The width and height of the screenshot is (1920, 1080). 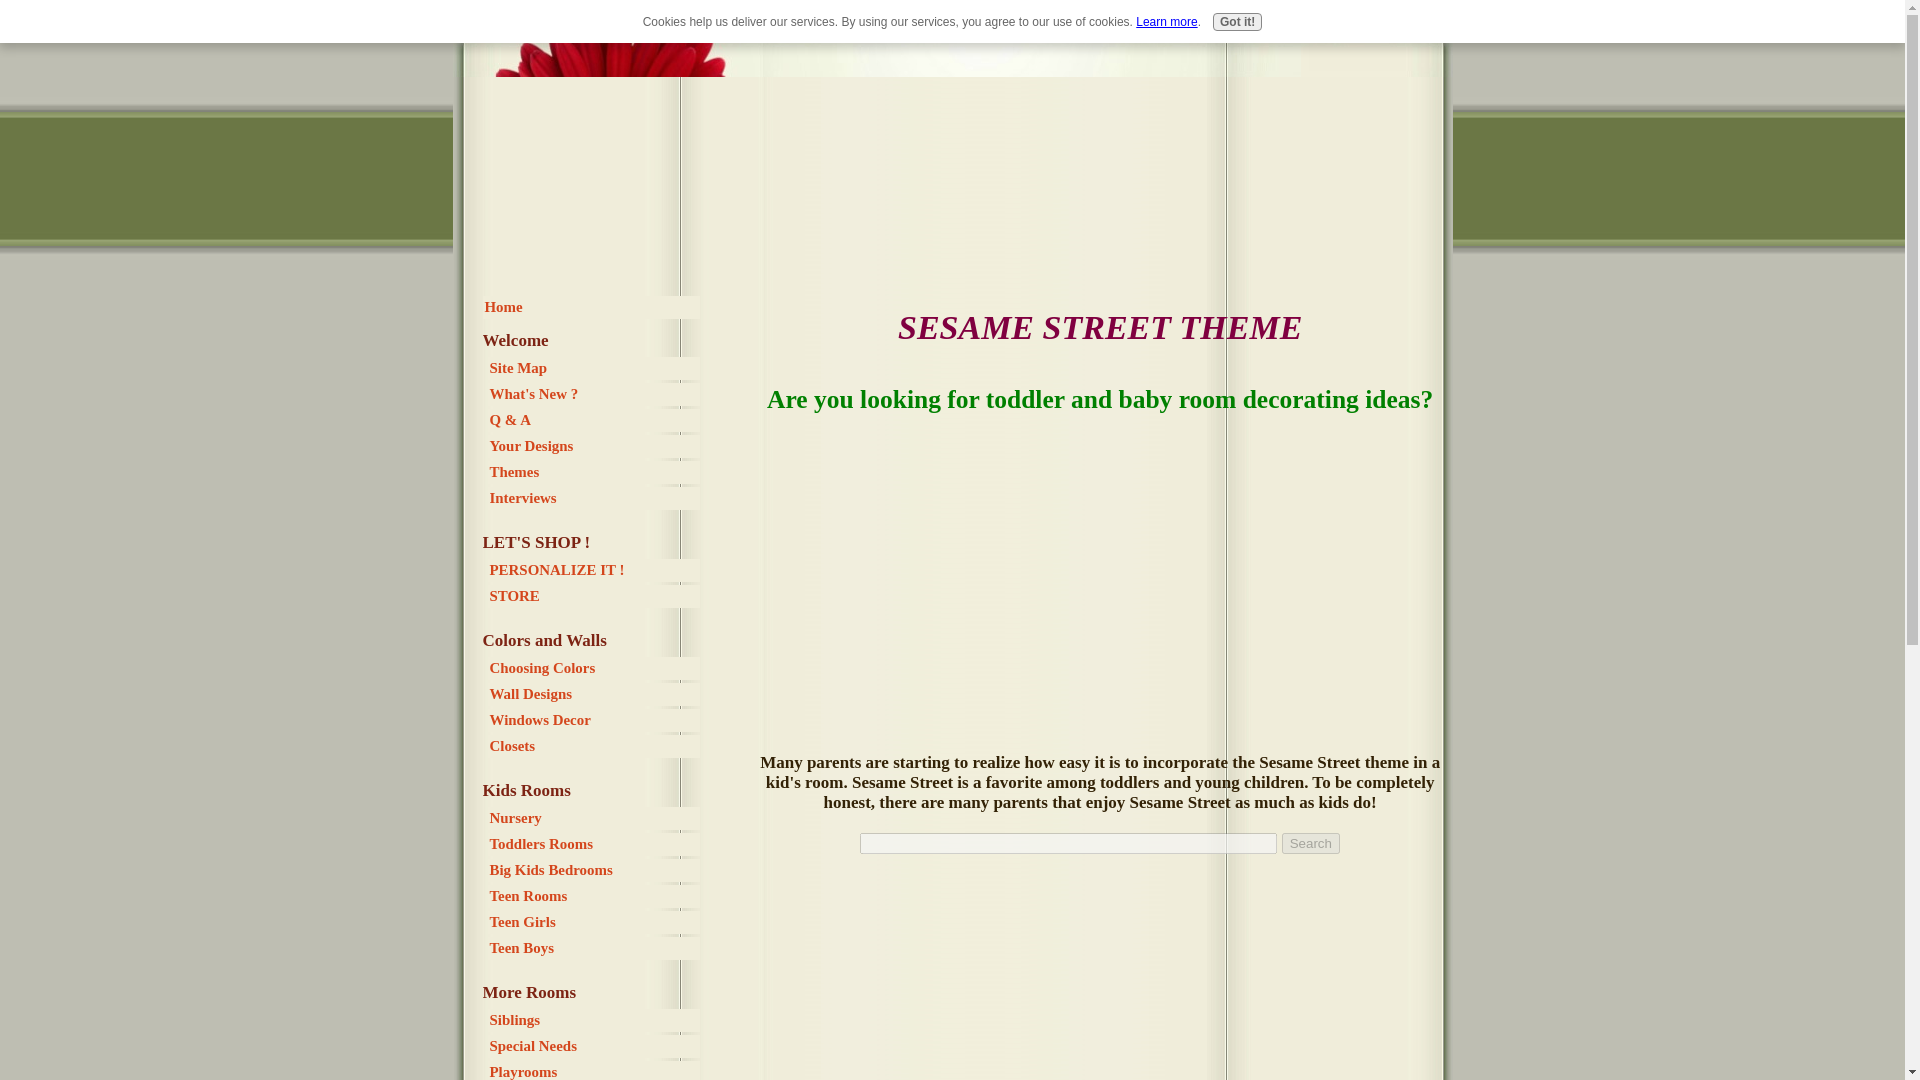 What do you see at coordinates (590, 306) in the screenshot?
I see `Home` at bounding box center [590, 306].